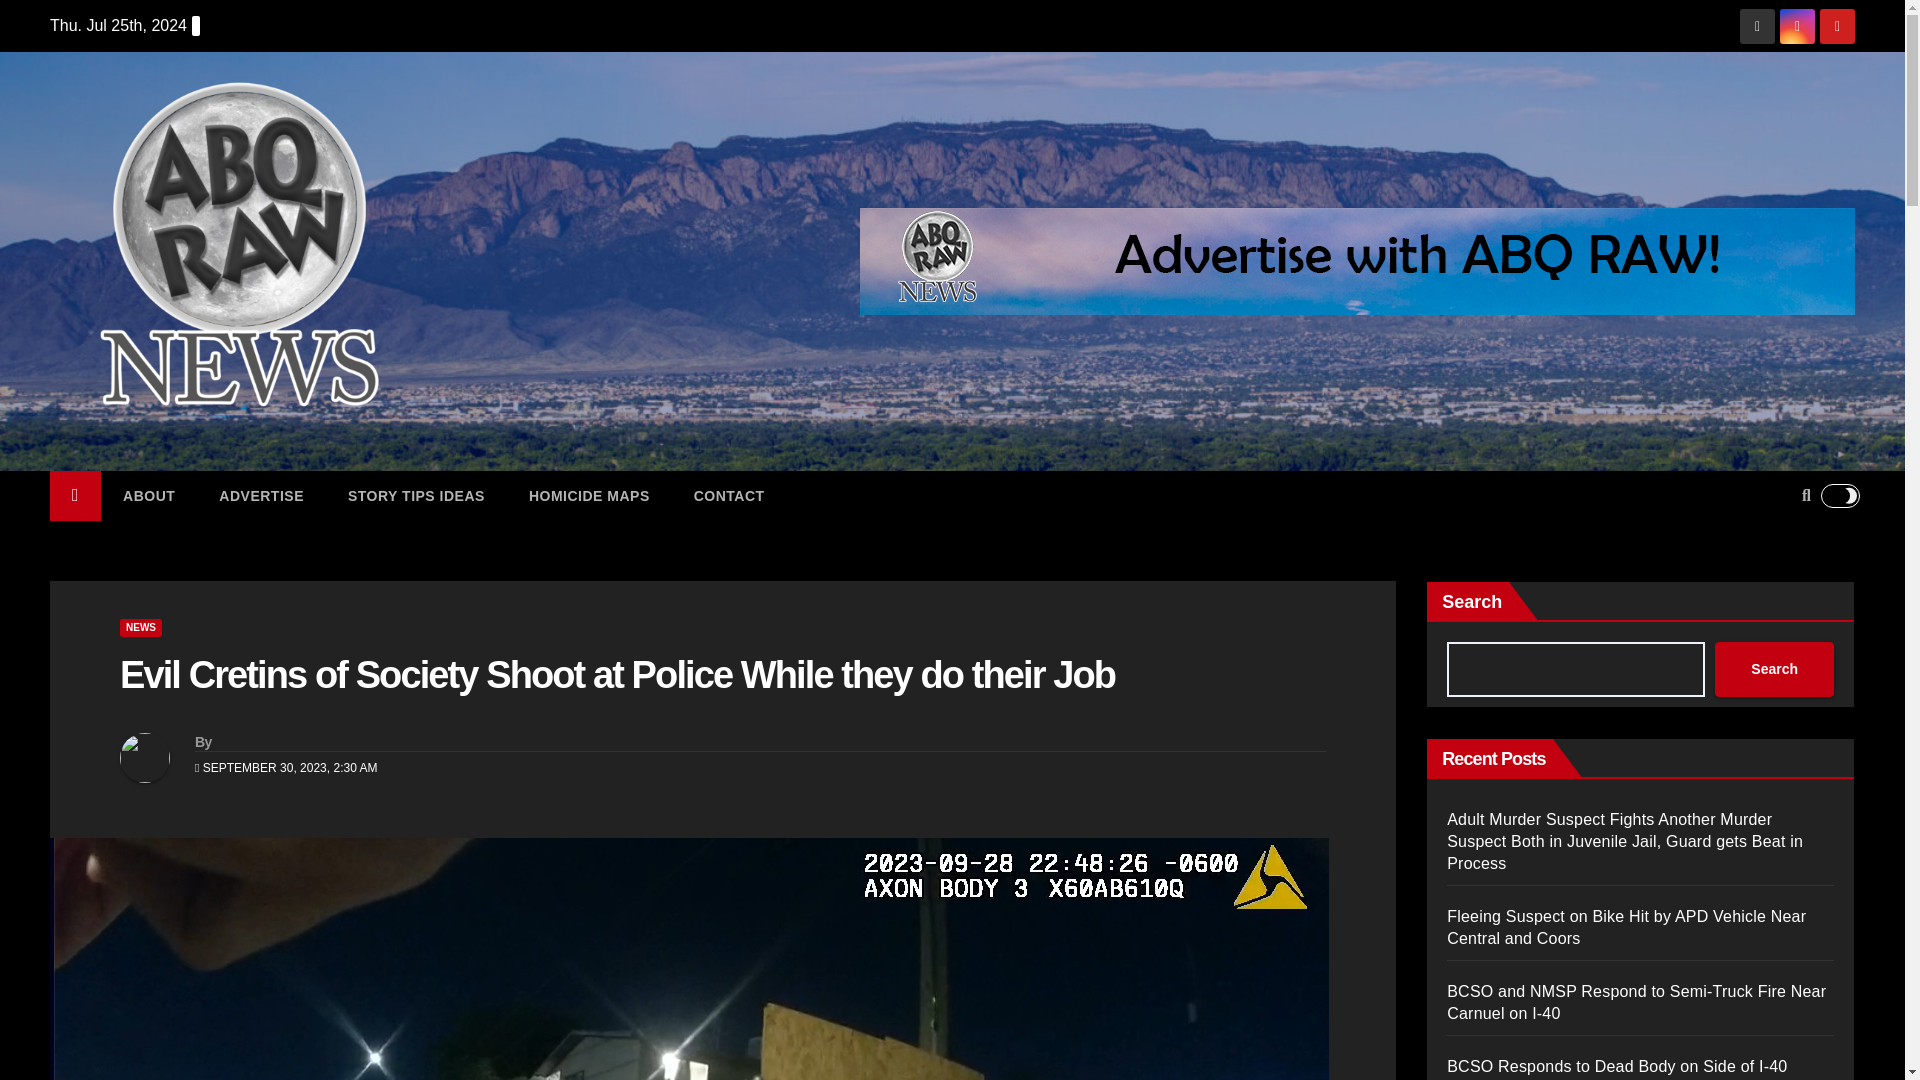 The image size is (1920, 1080). What do you see at coordinates (730, 495) in the screenshot?
I see `Contact` at bounding box center [730, 495].